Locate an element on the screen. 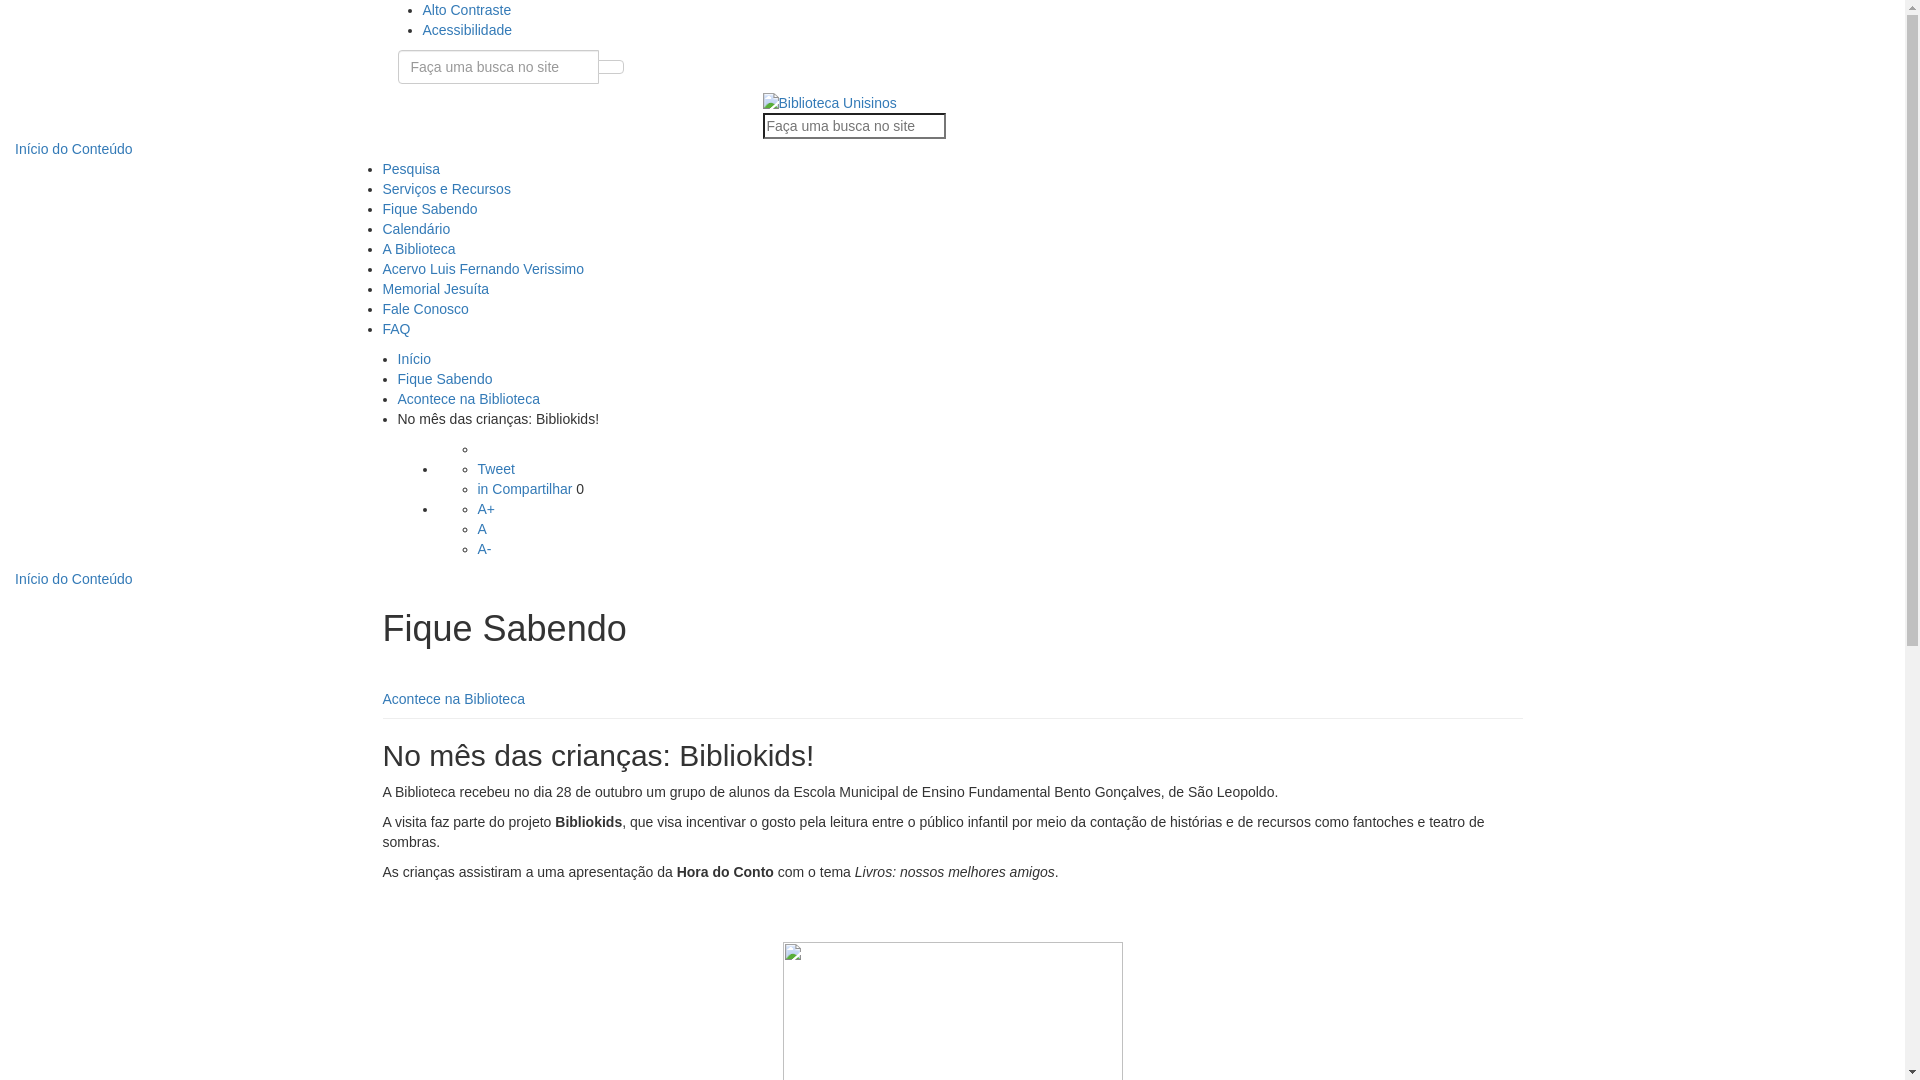 The width and height of the screenshot is (1920, 1080). A is located at coordinates (482, 529).